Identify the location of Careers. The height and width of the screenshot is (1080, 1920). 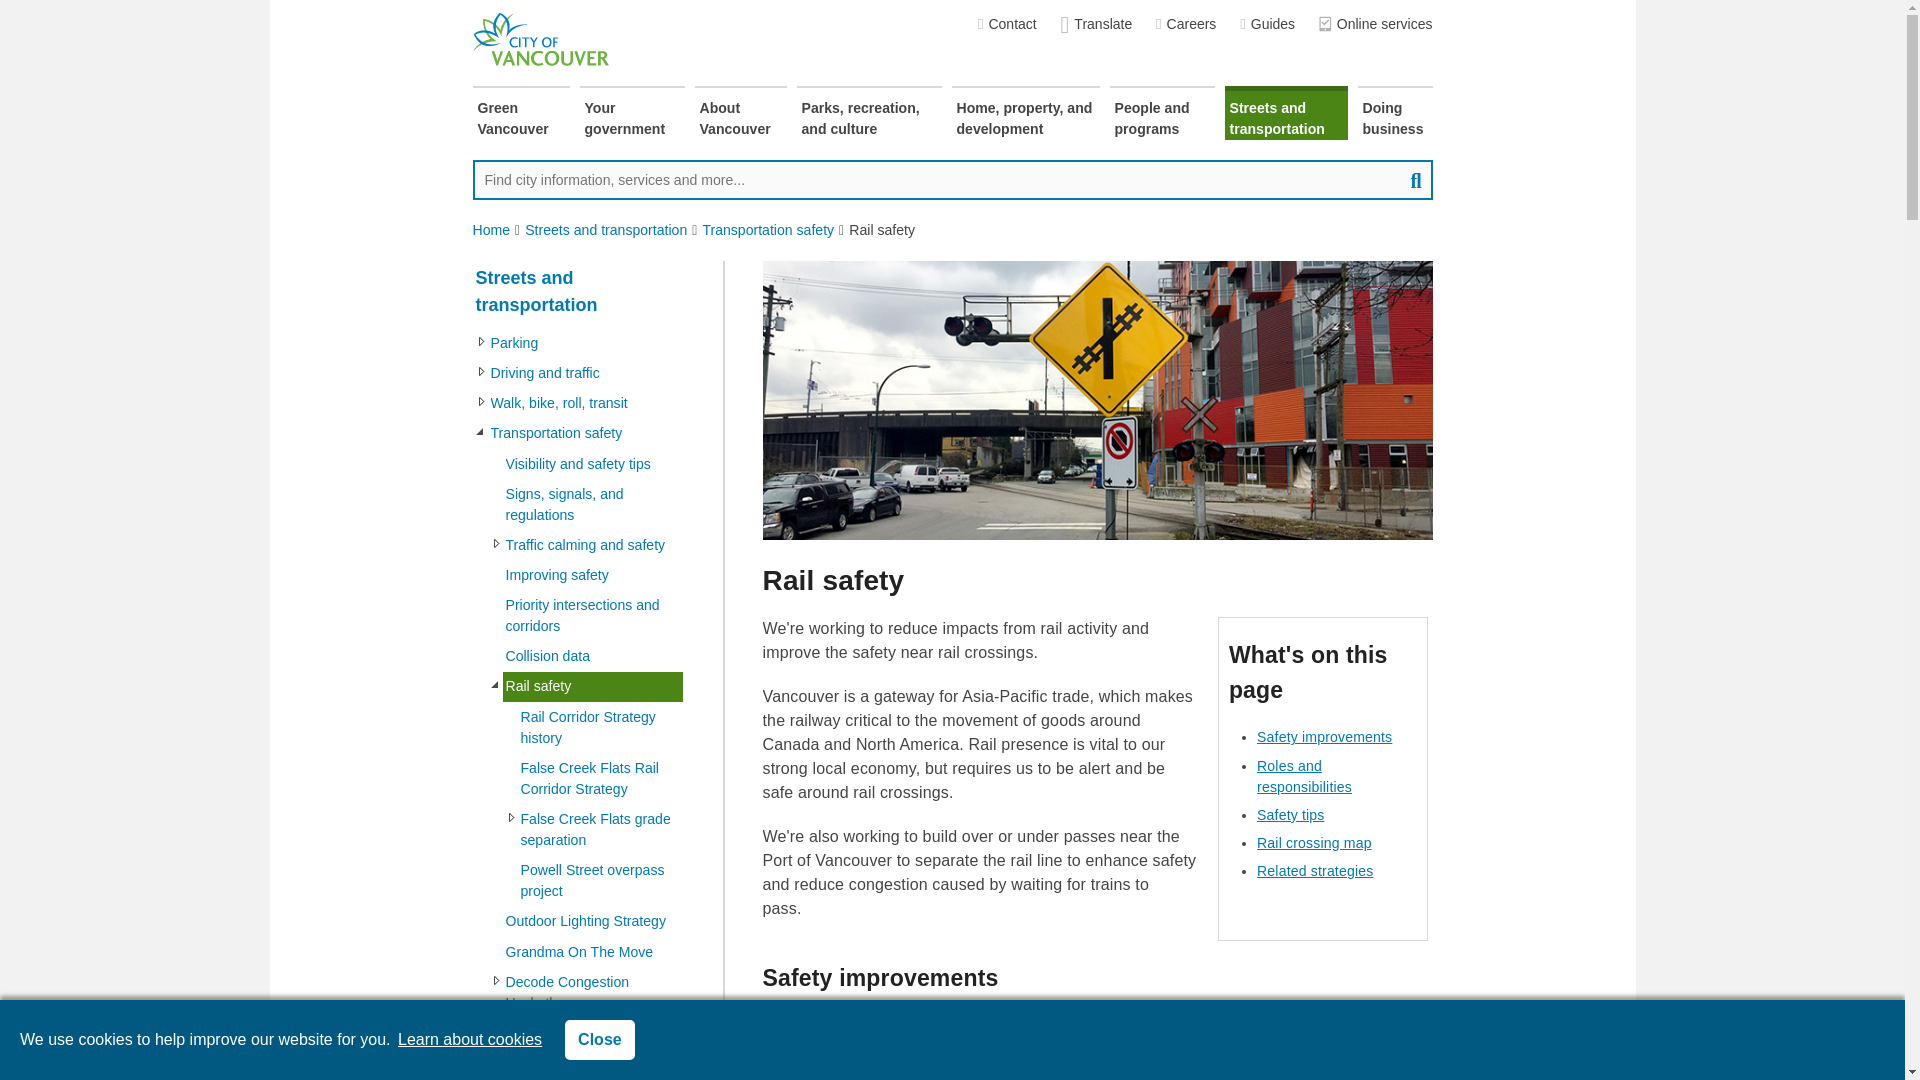
(1185, 24).